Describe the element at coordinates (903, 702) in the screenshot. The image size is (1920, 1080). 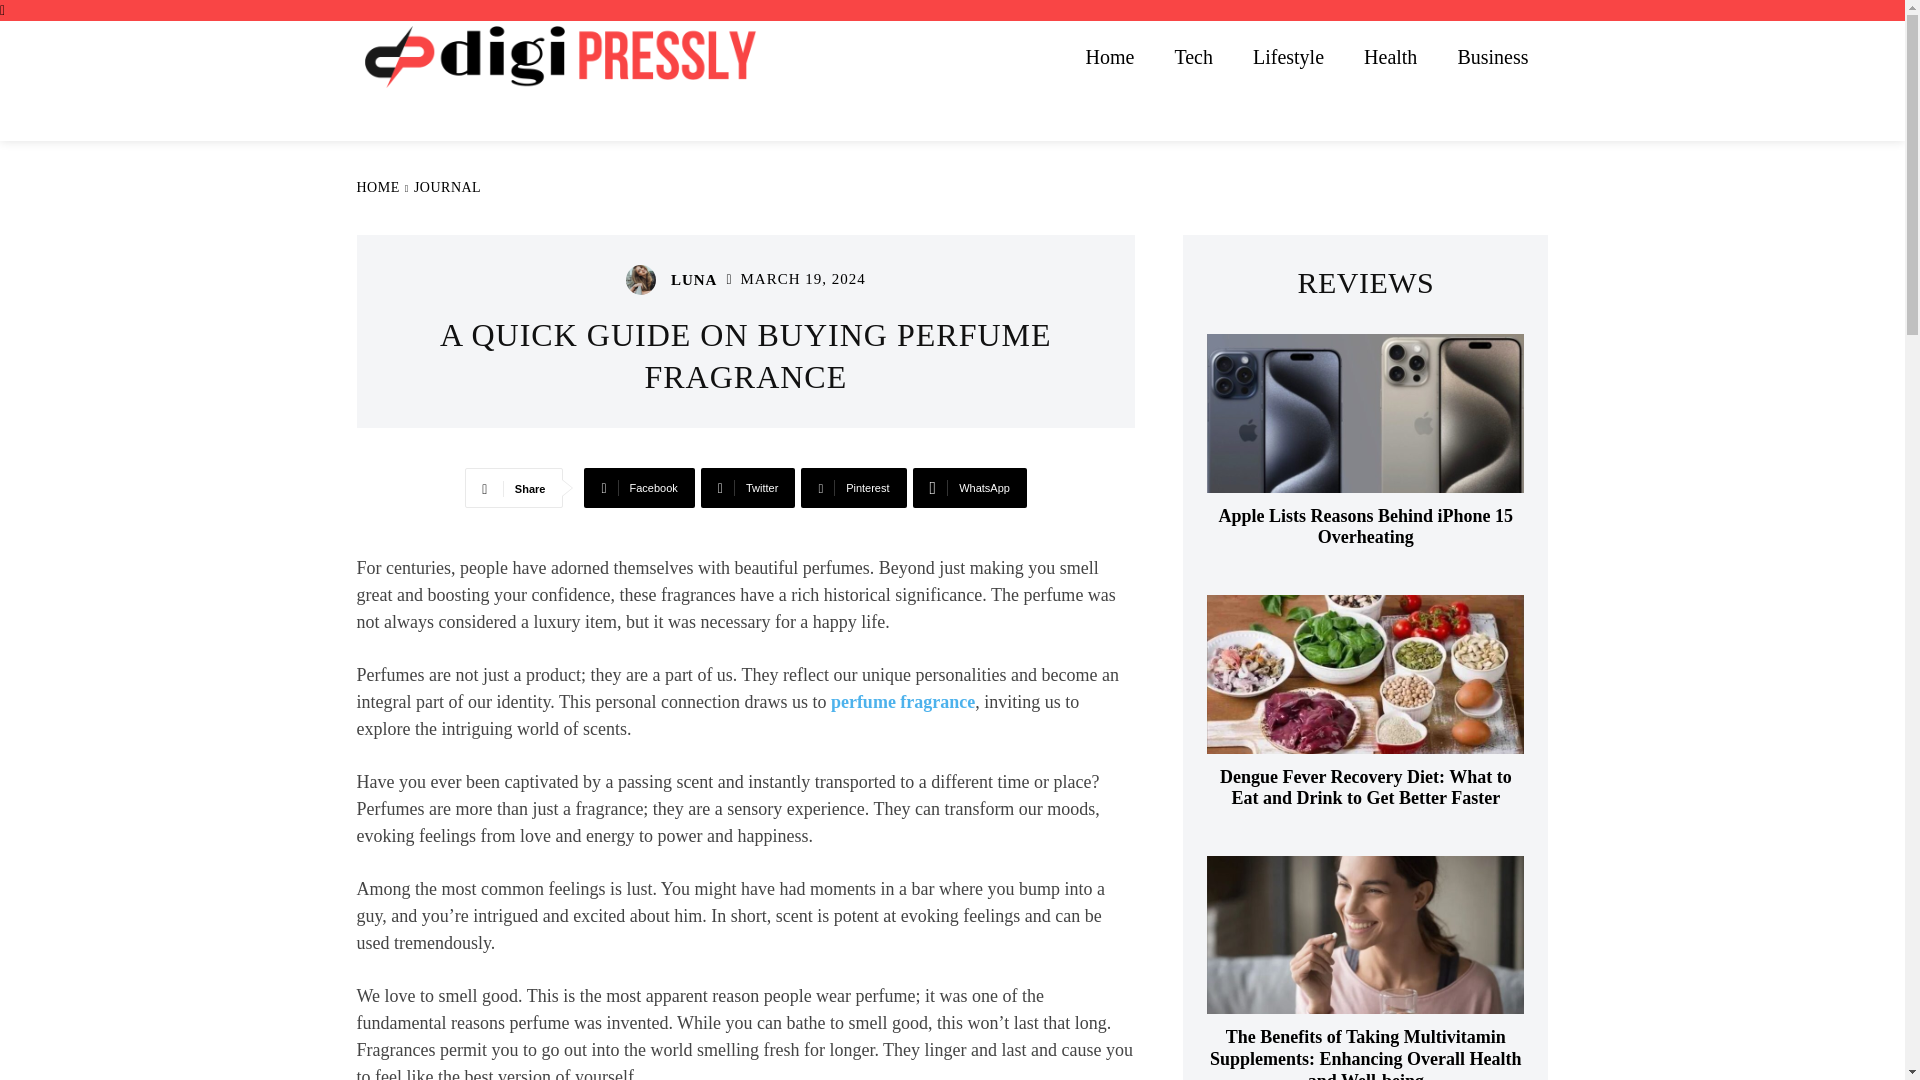
I see `perfume fragrance` at that location.